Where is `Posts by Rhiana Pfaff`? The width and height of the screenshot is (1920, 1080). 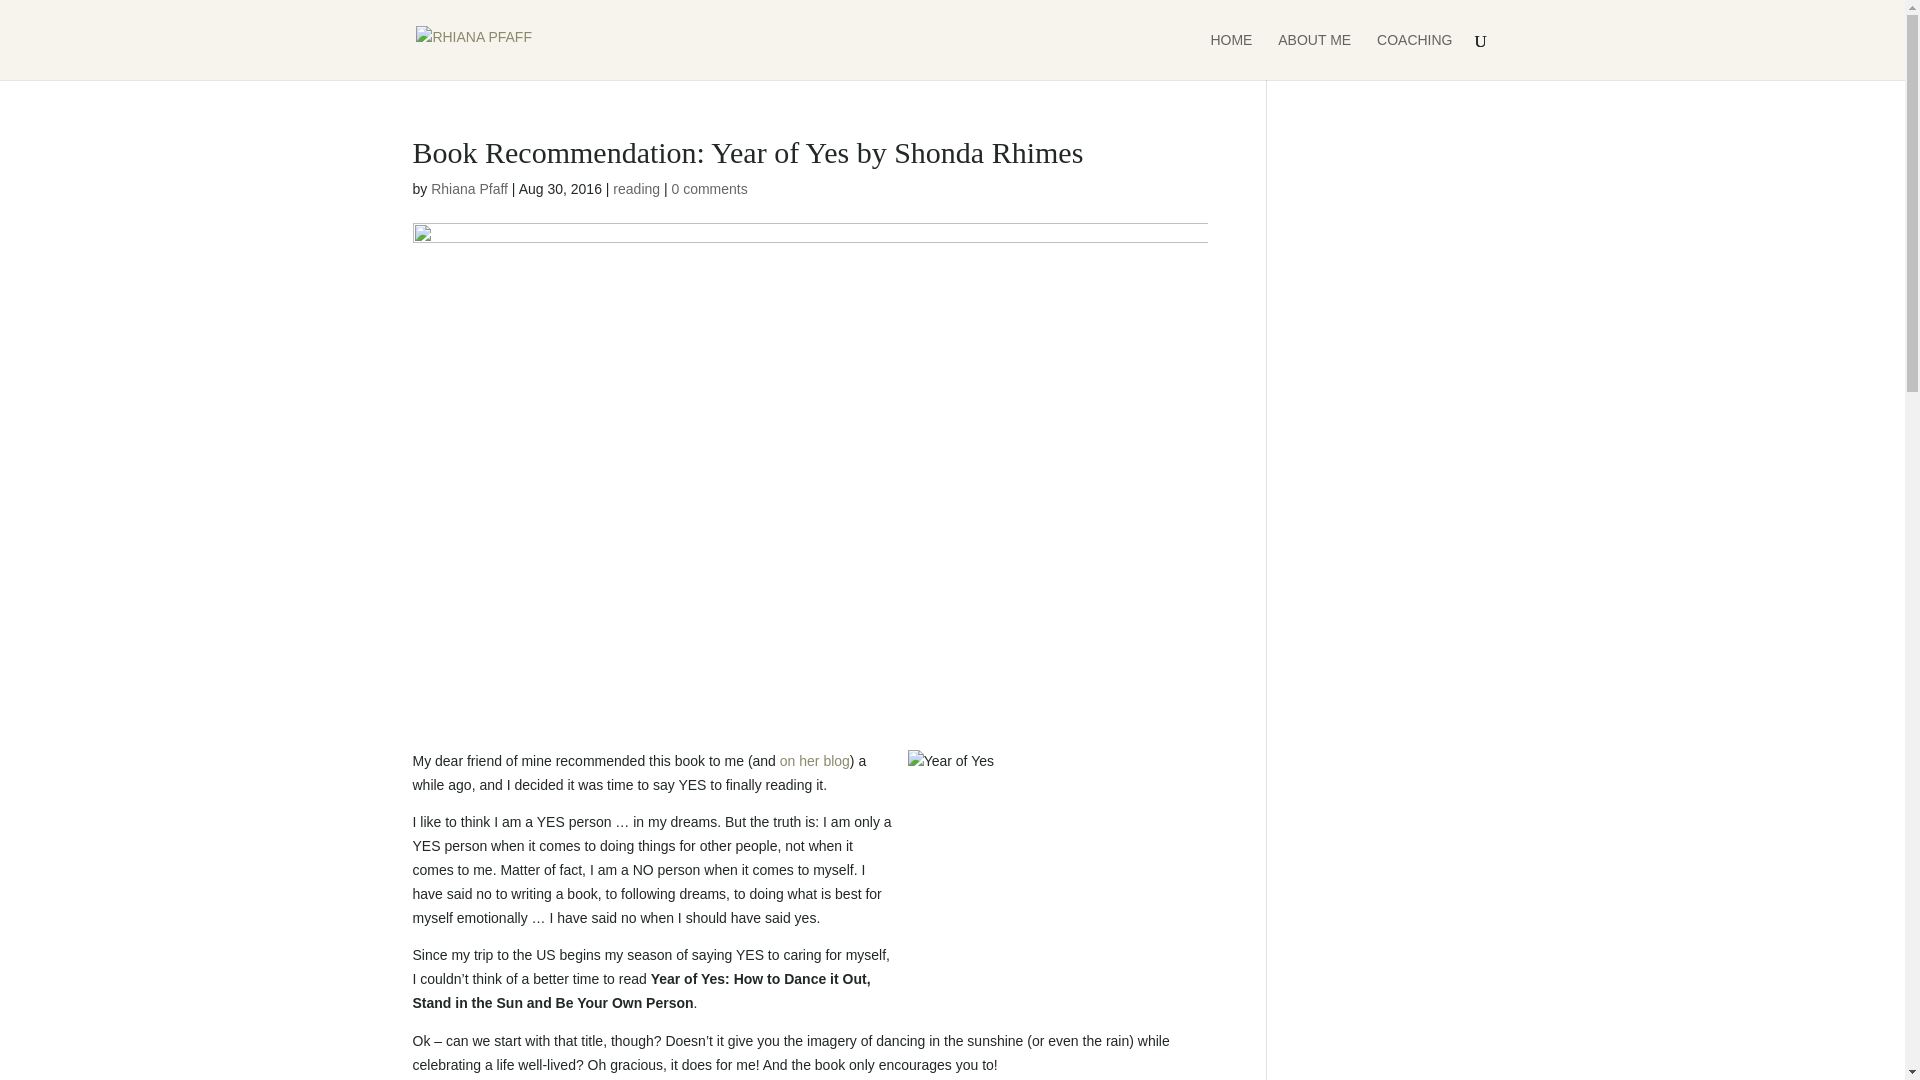
Posts by Rhiana Pfaff is located at coordinates (469, 188).